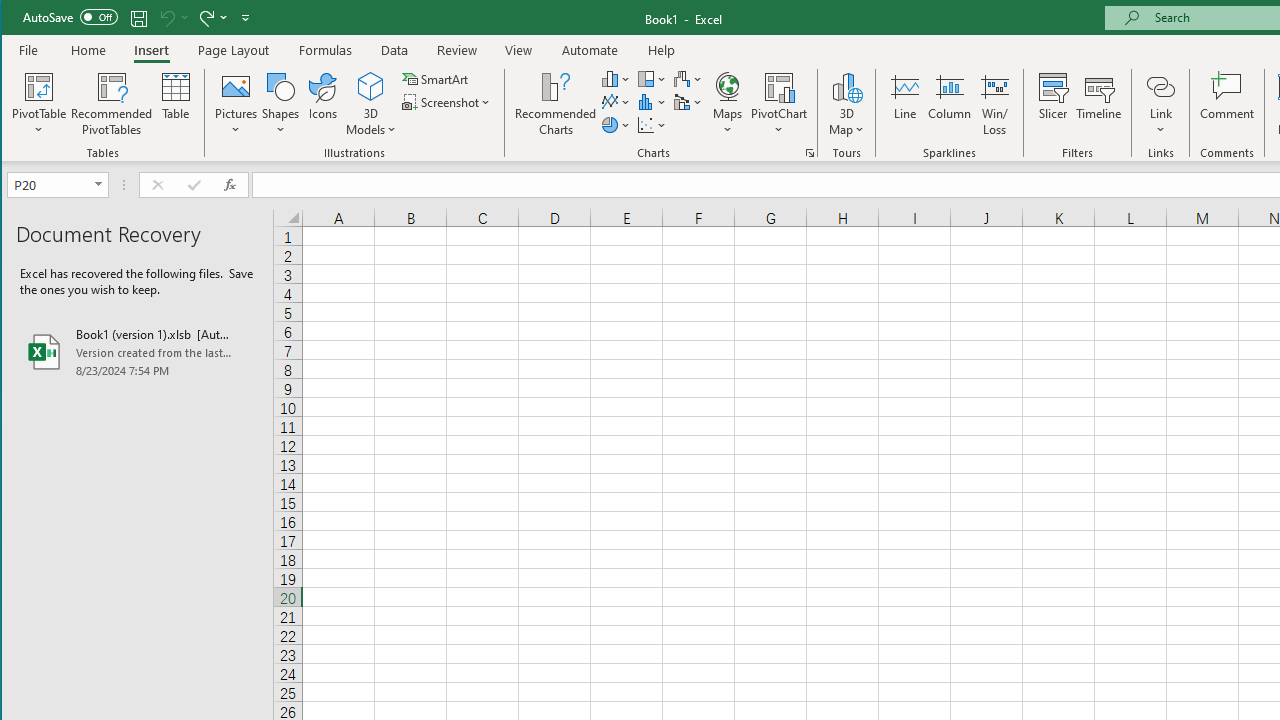 This screenshot has width=1280, height=720. I want to click on 3D Map, so click(846, 86).